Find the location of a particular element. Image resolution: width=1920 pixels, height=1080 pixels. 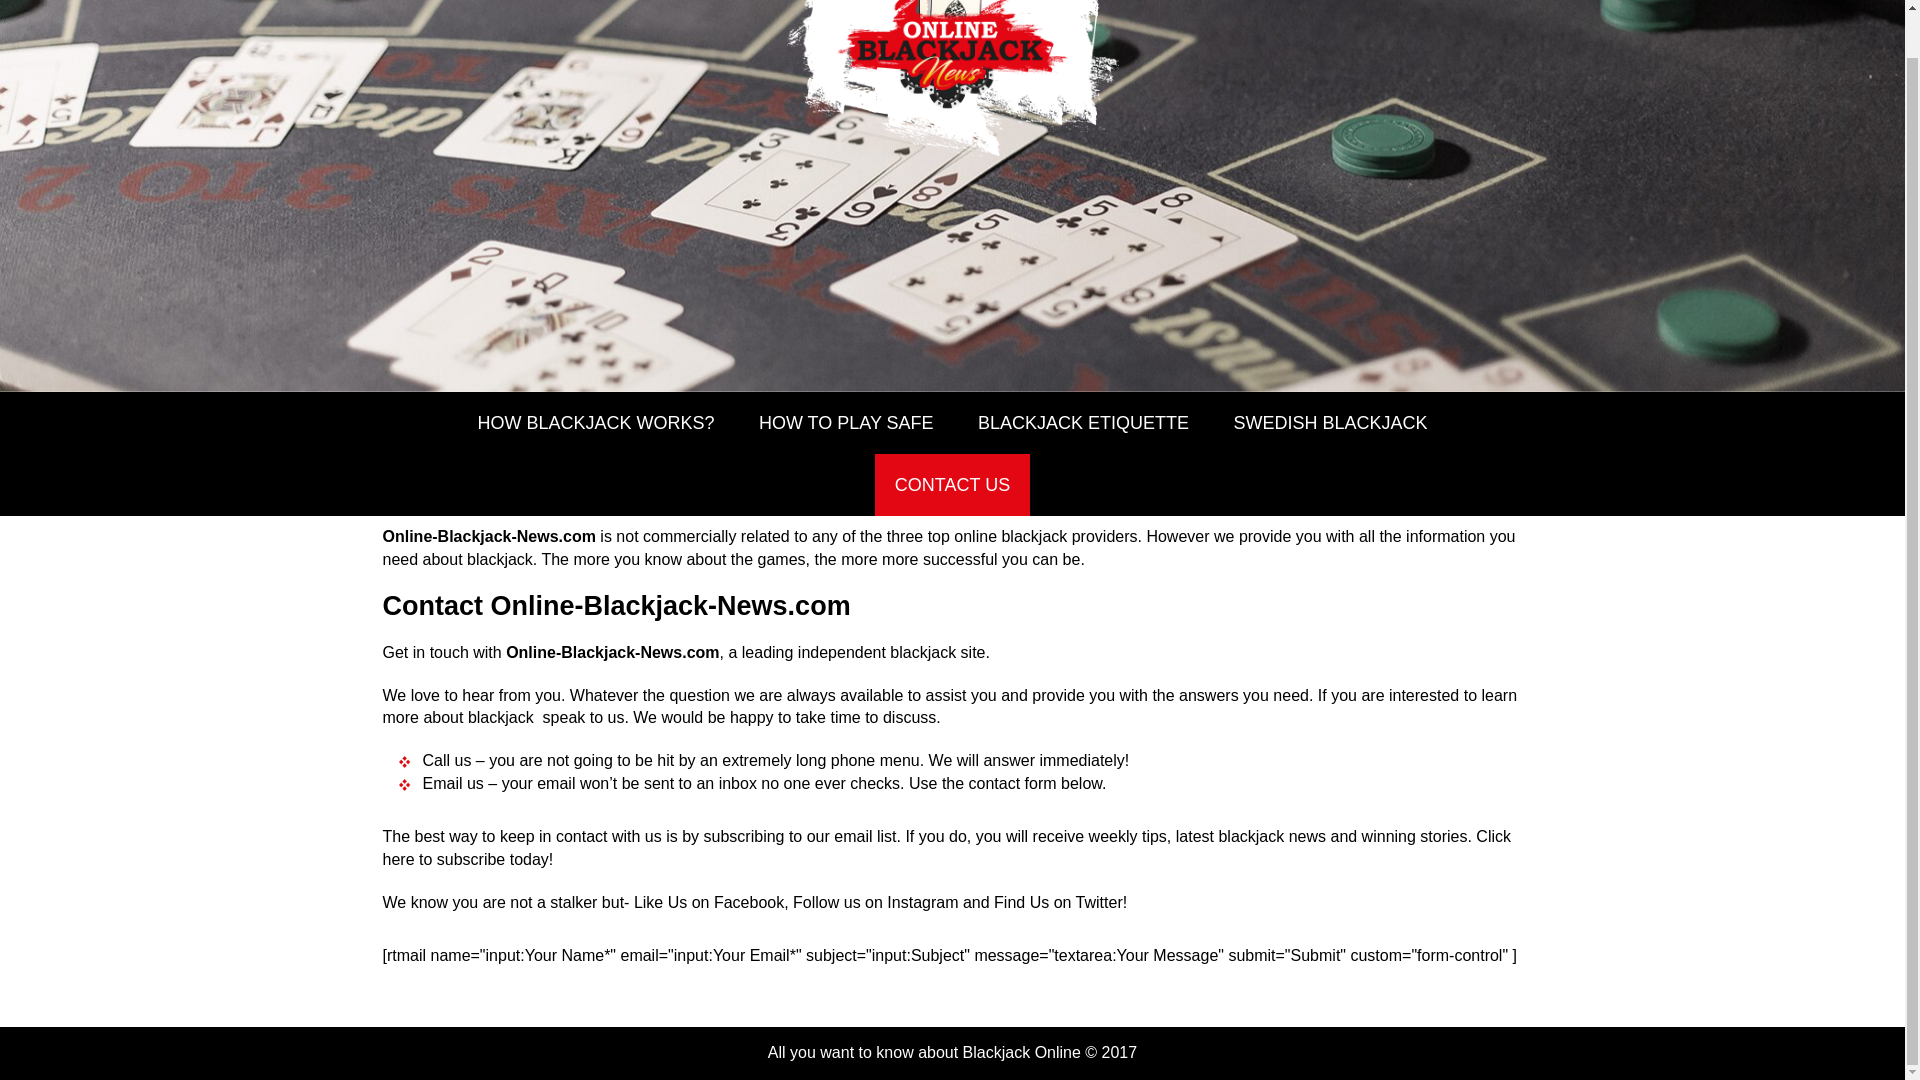

HOW TO PLAY SAFE is located at coordinates (846, 422).